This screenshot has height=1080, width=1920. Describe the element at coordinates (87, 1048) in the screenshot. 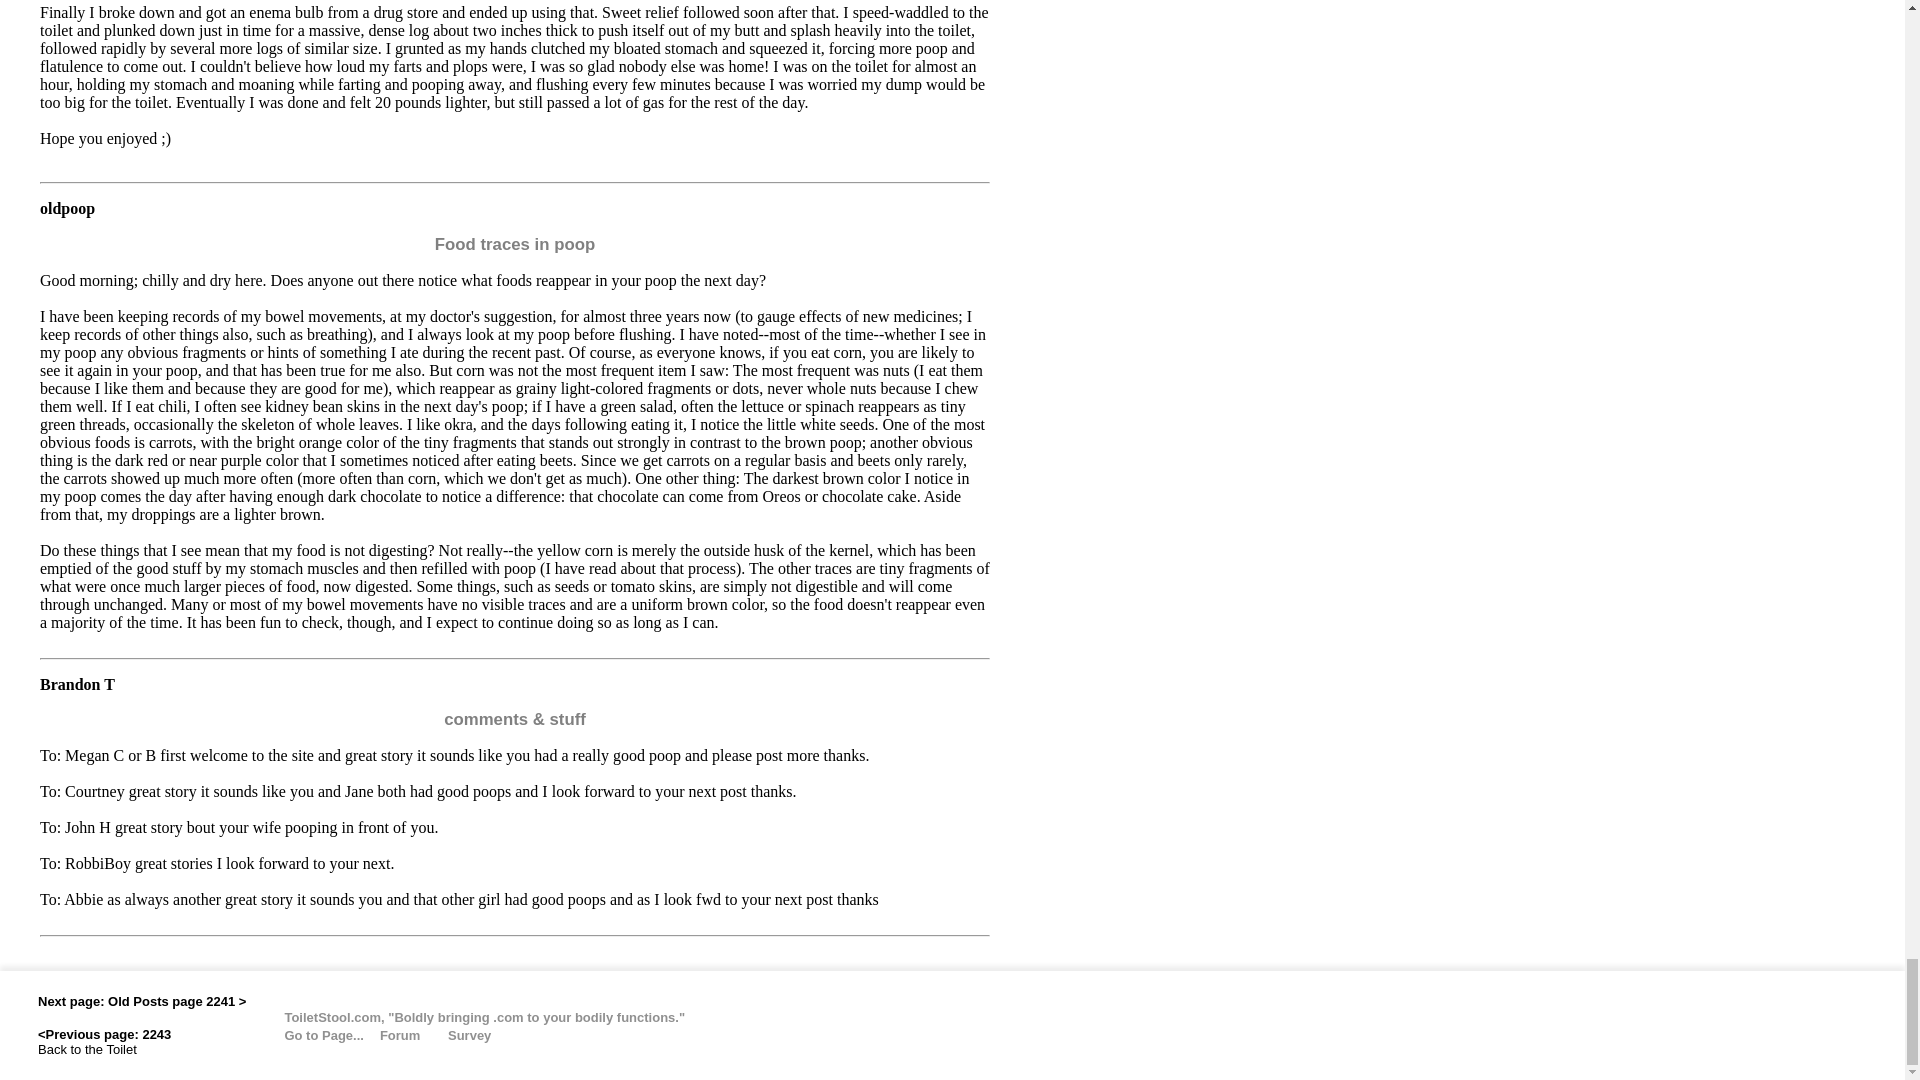

I see `Back to the Toilet` at that location.